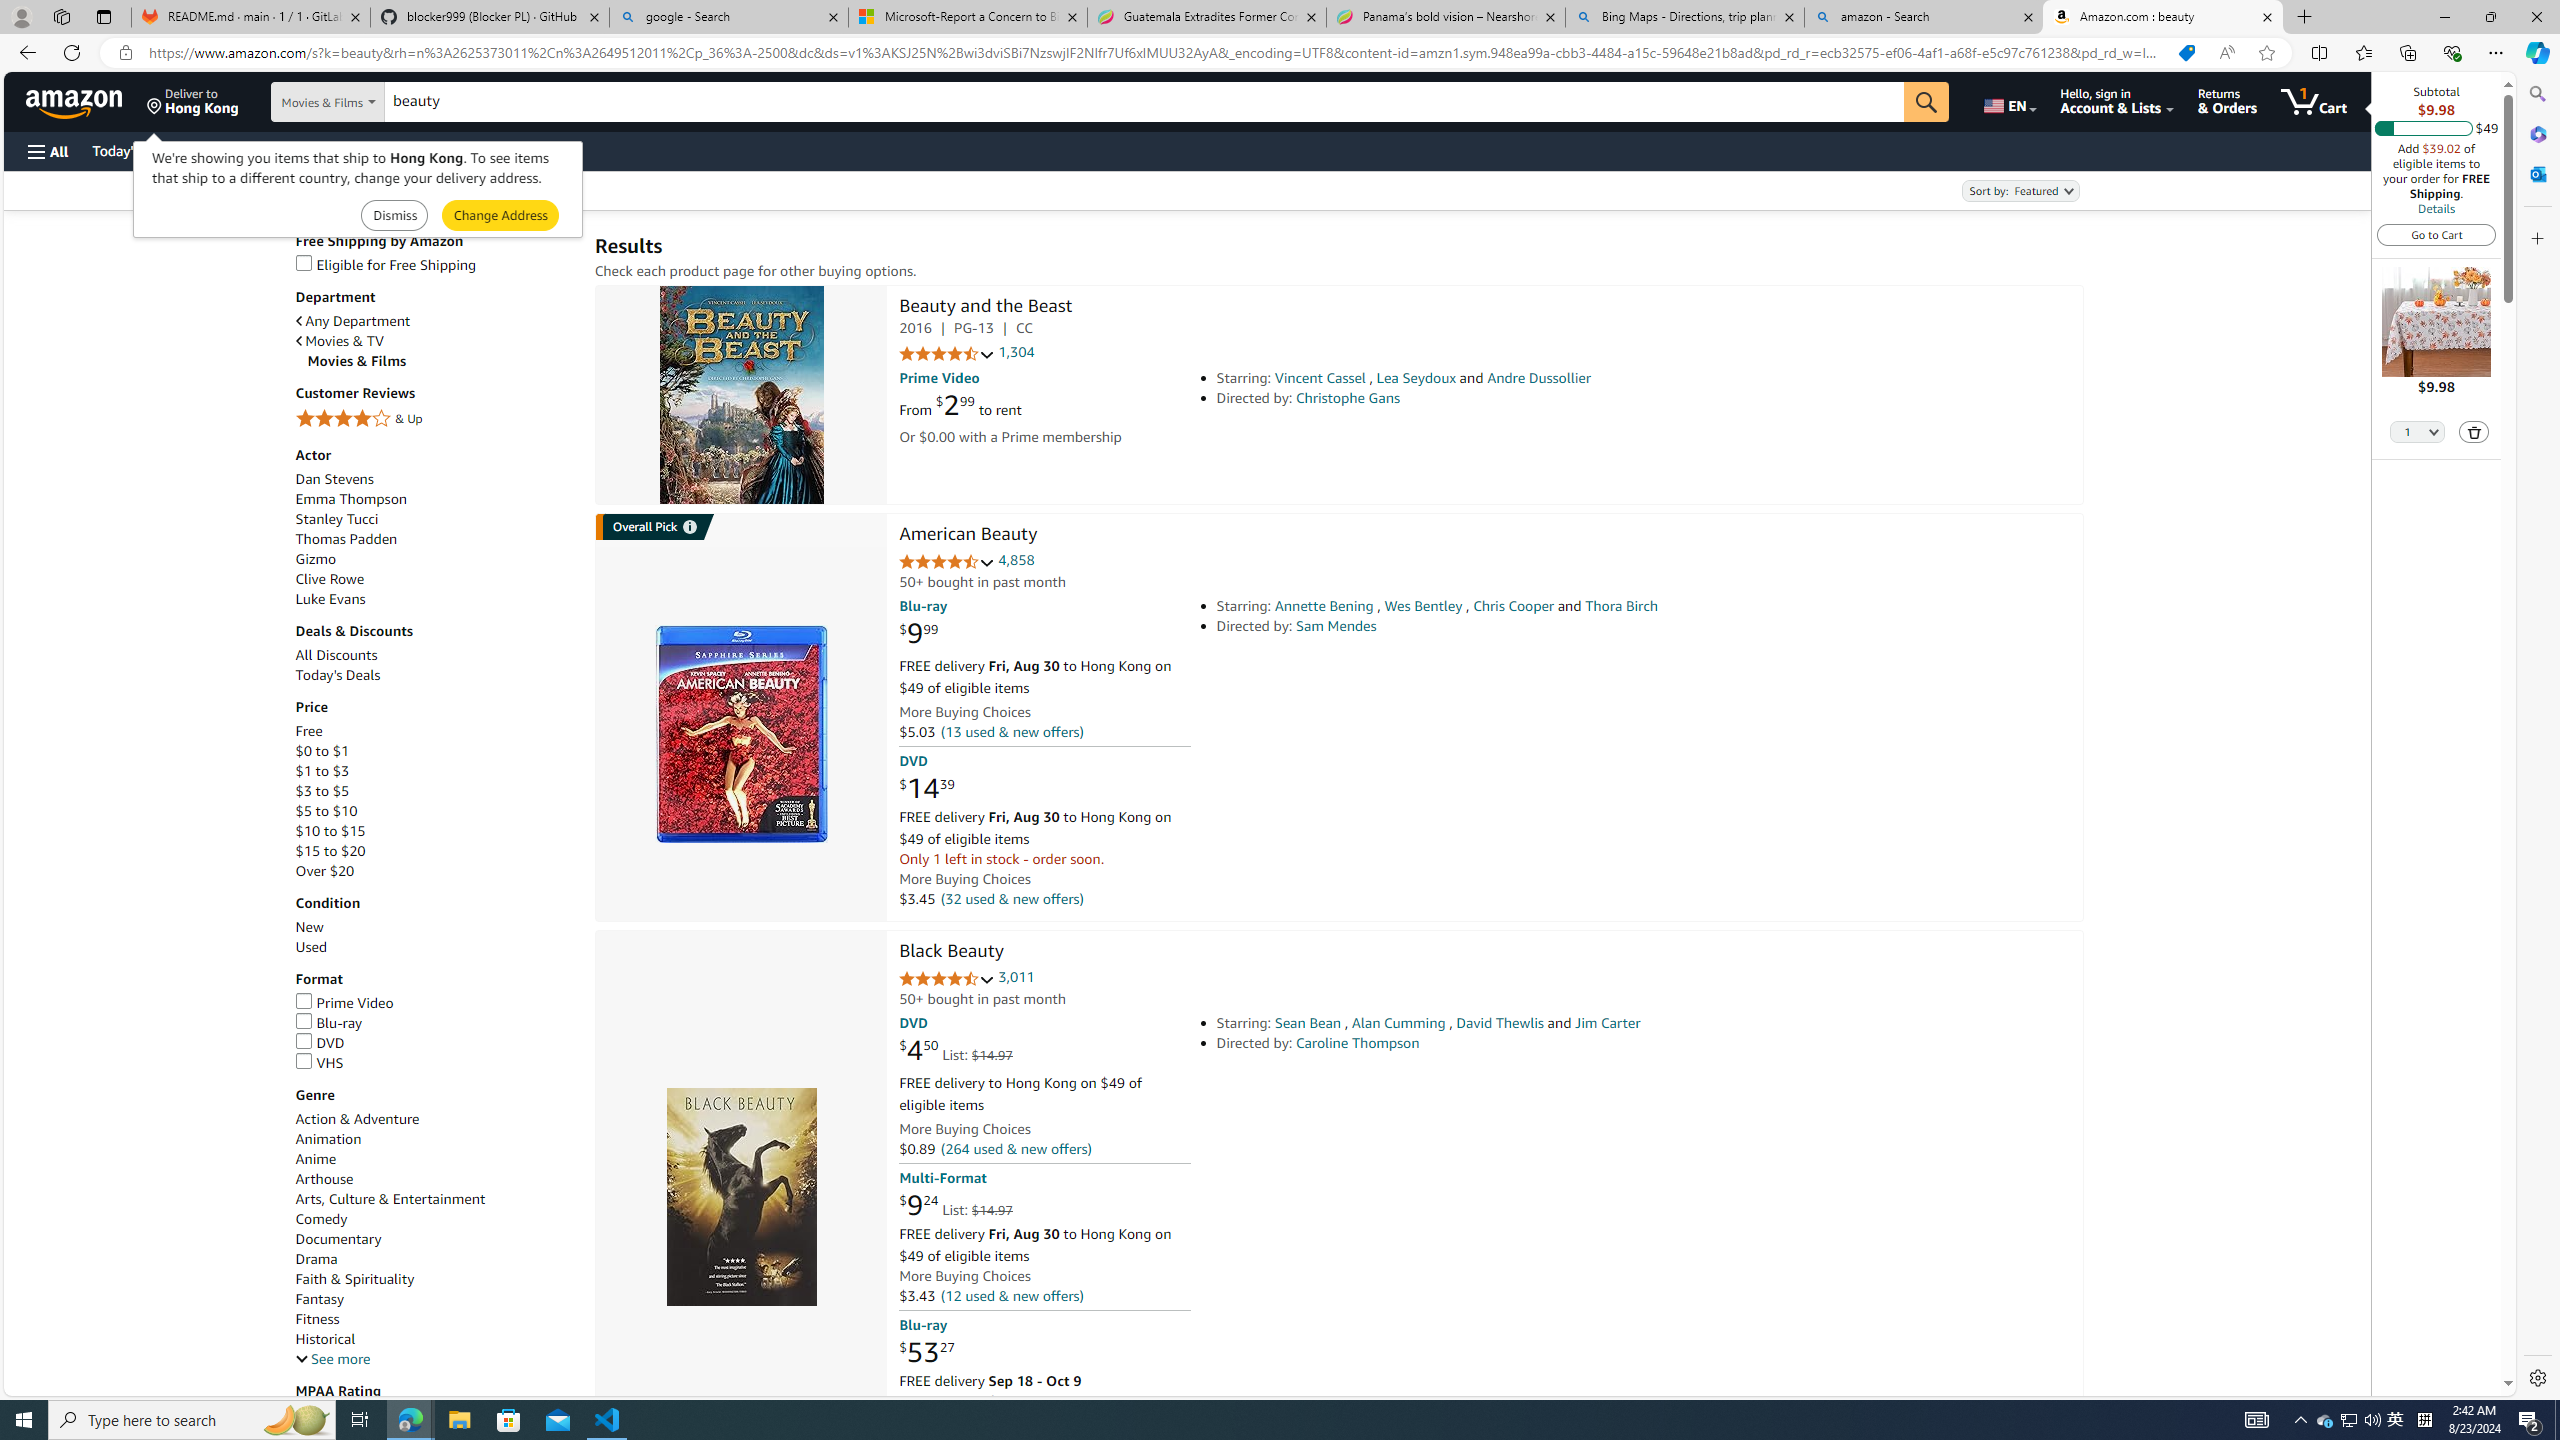  I want to click on Used, so click(310, 947).